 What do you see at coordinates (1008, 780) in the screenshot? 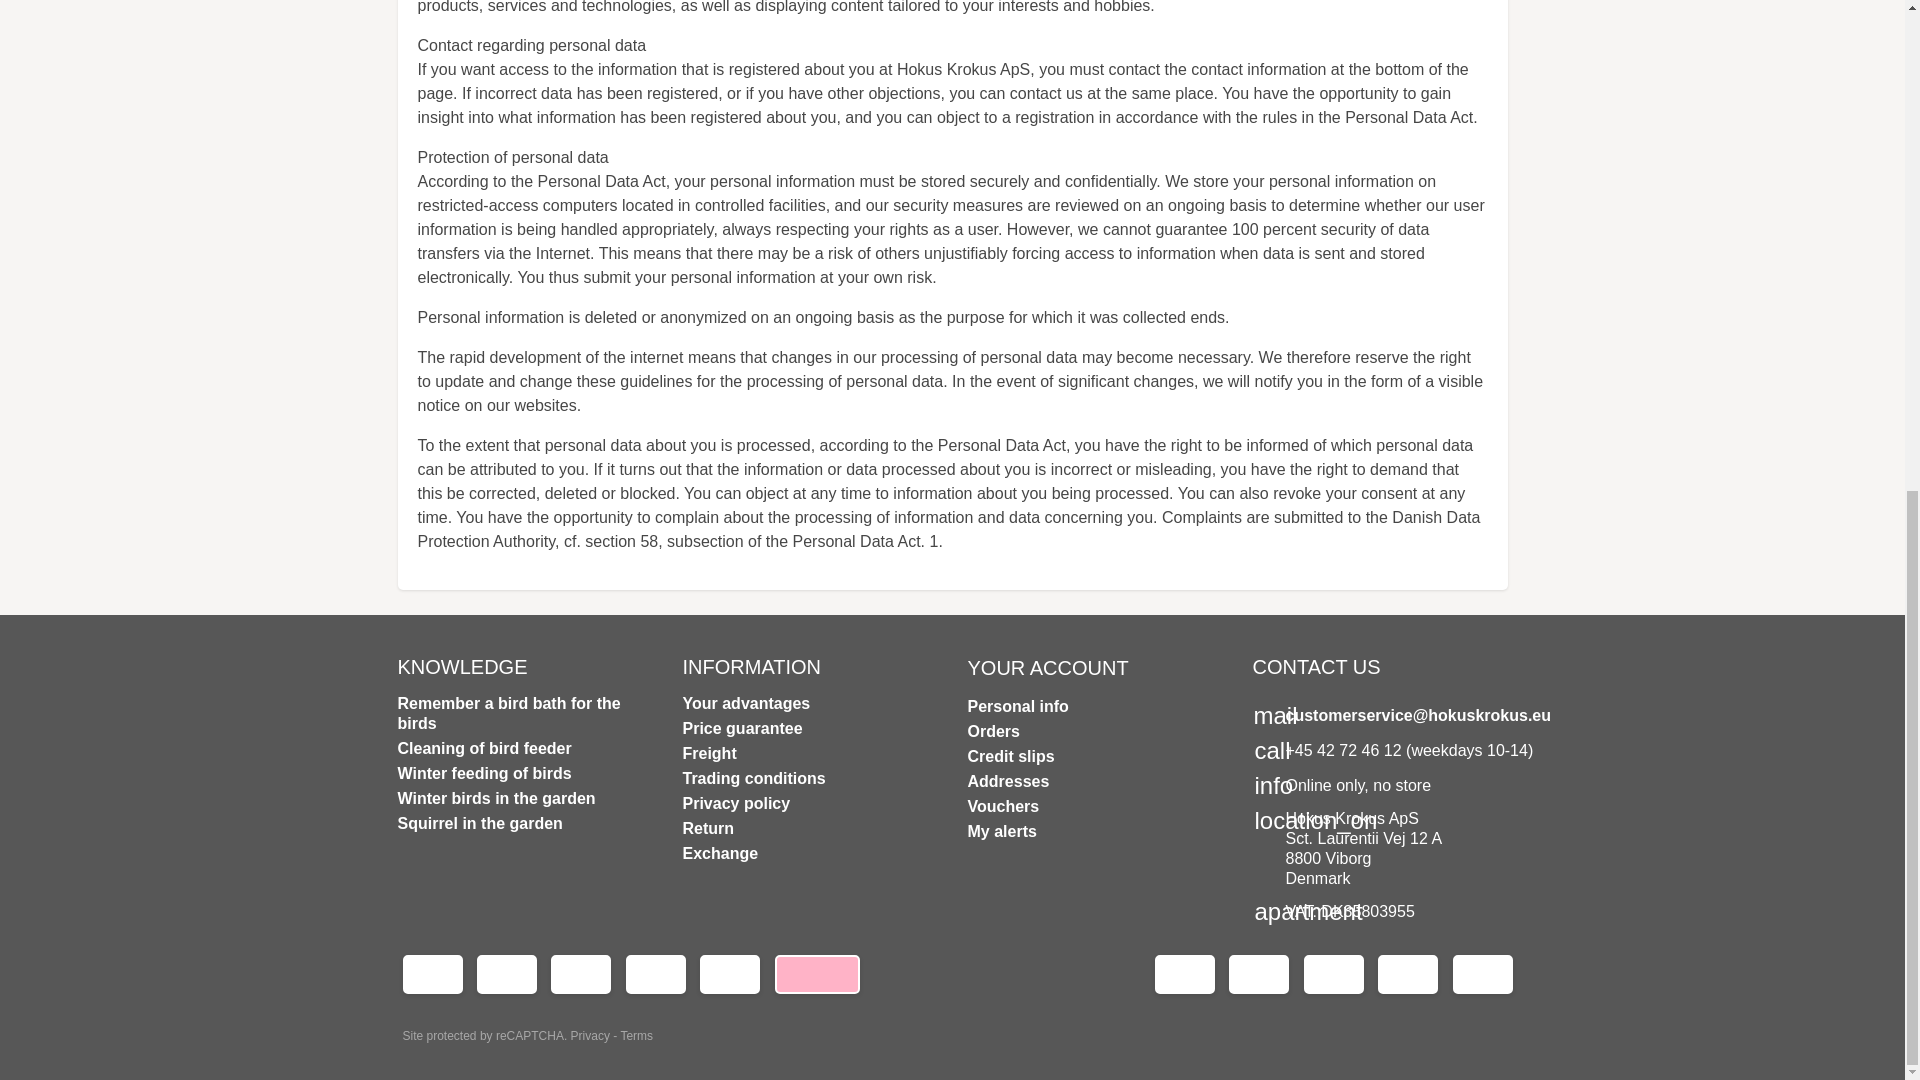
I see `Addresses` at bounding box center [1008, 780].